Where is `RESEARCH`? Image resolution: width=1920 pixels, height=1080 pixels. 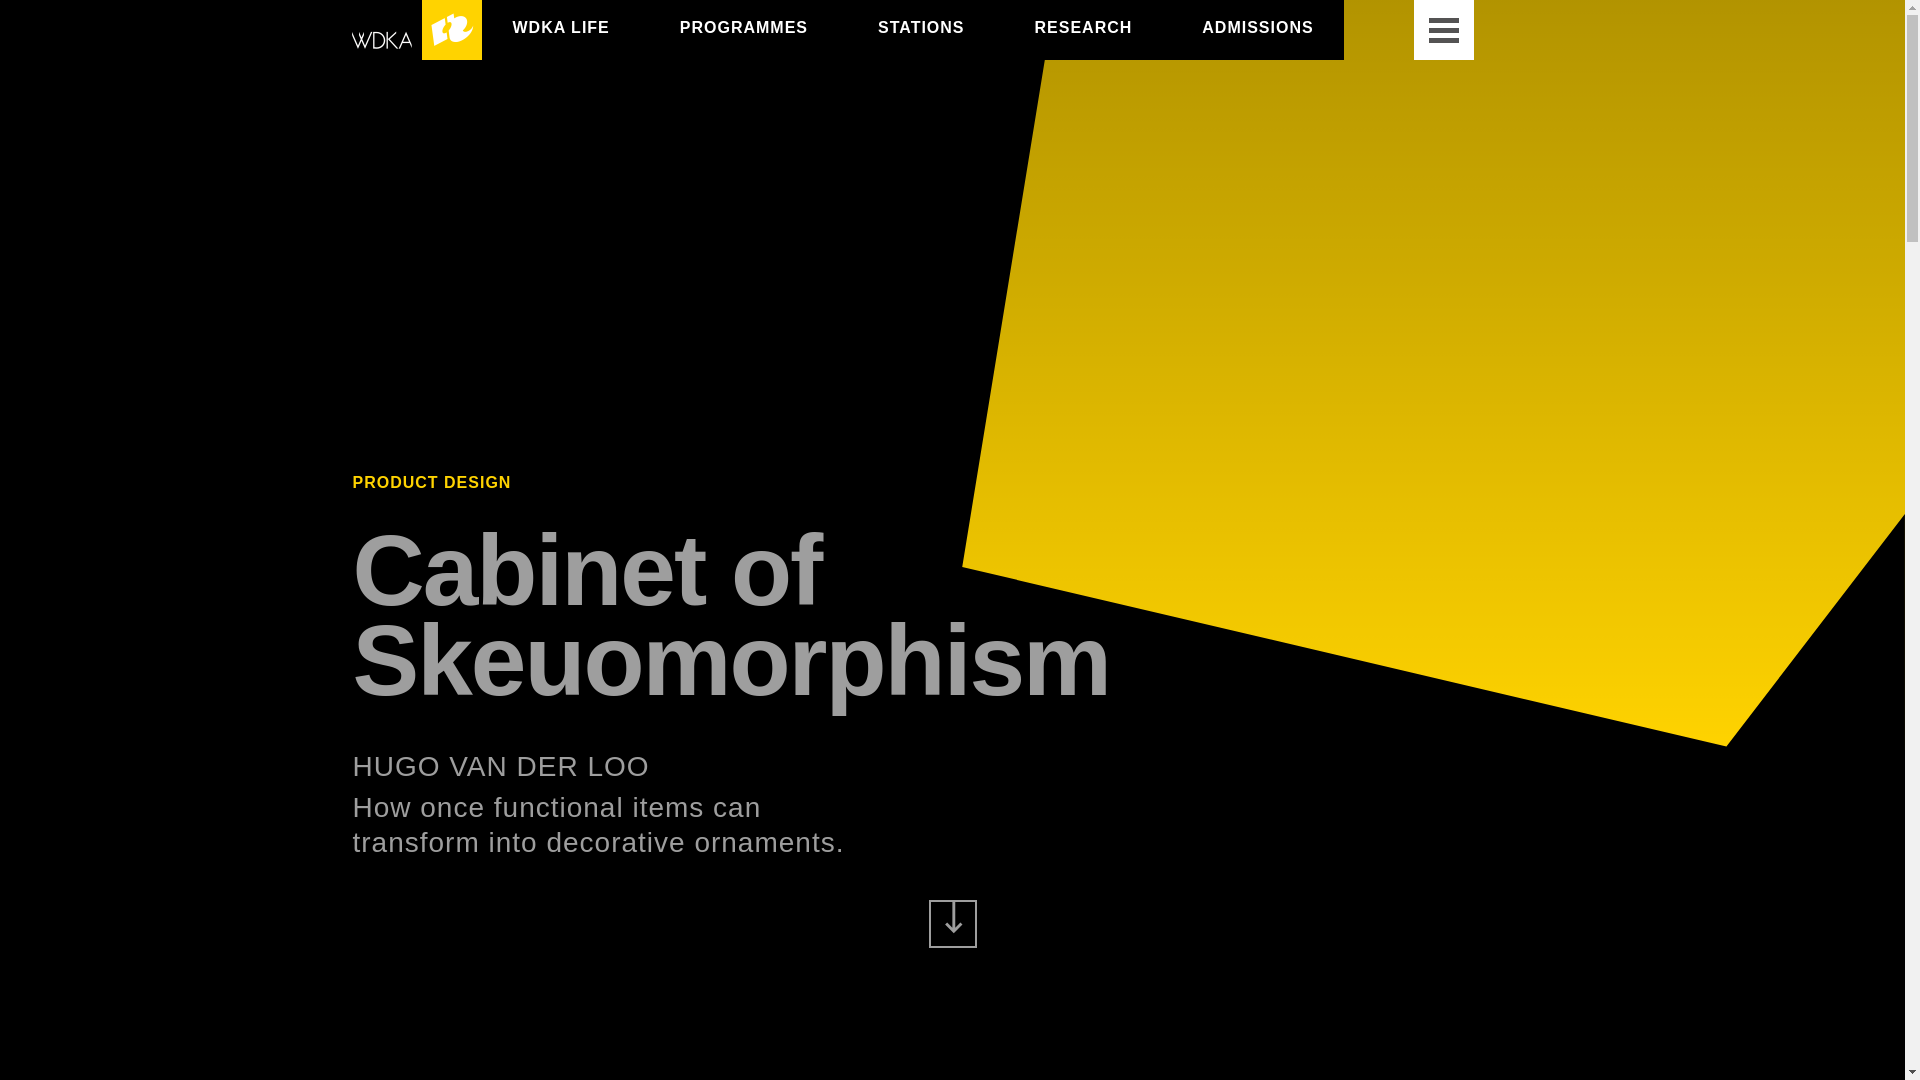
RESEARCH is located at coordinates (1083, 27).